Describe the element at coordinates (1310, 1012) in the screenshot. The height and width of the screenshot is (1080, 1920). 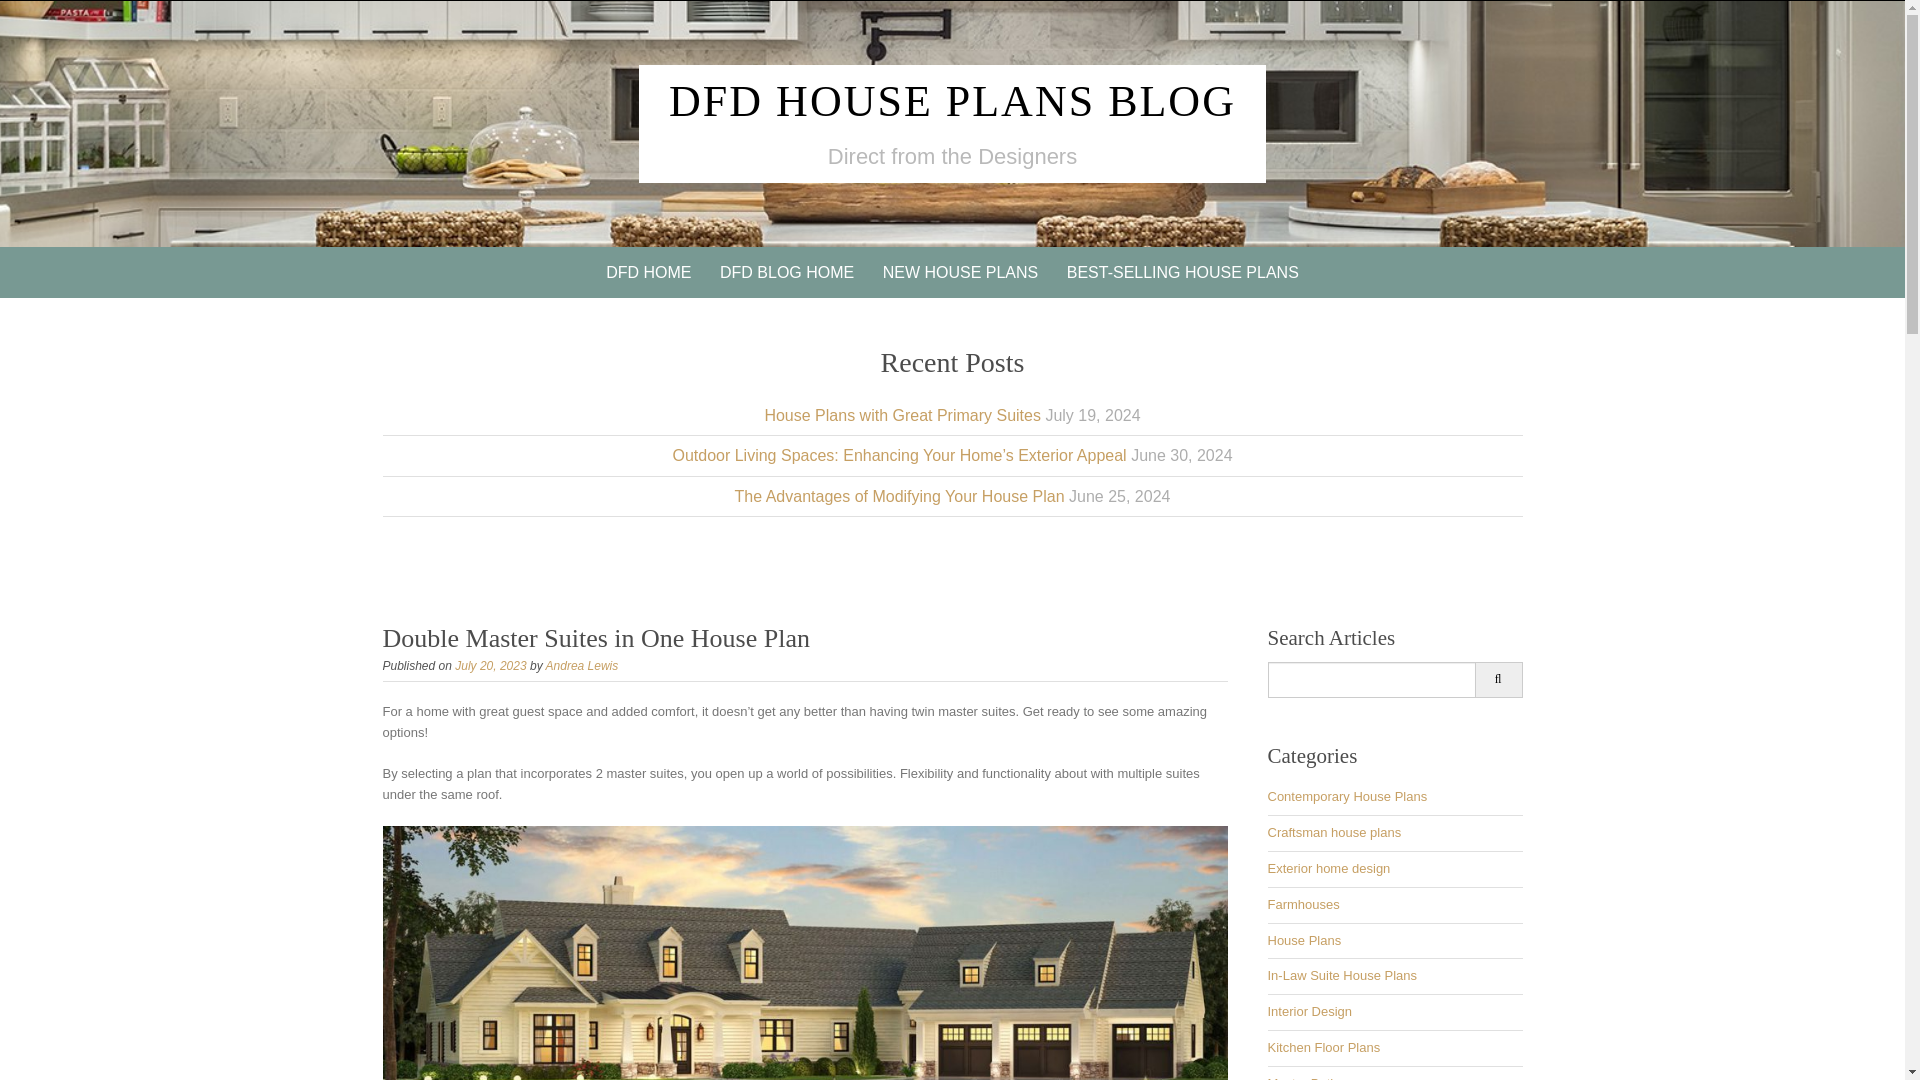
I see `Interior Design` at that location.